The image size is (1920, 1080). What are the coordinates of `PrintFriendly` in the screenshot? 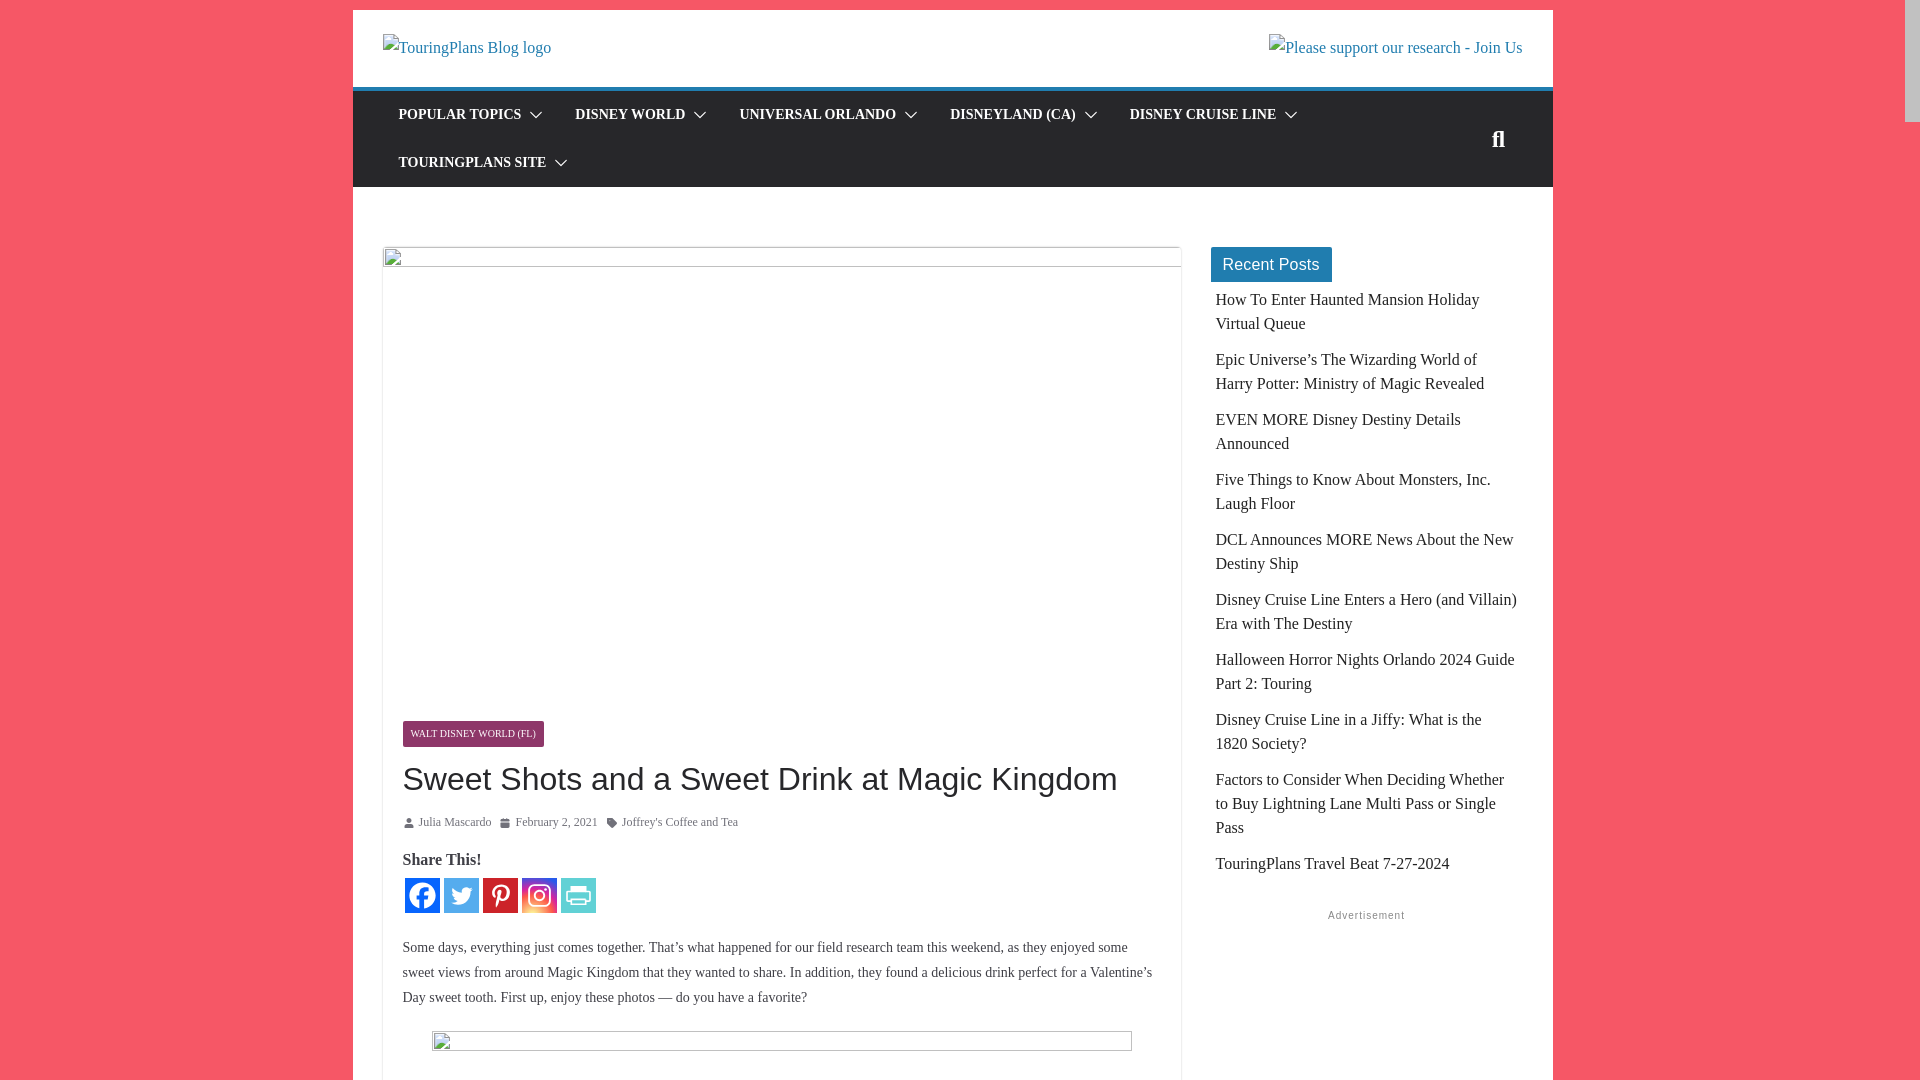 It's located at (578, 895).